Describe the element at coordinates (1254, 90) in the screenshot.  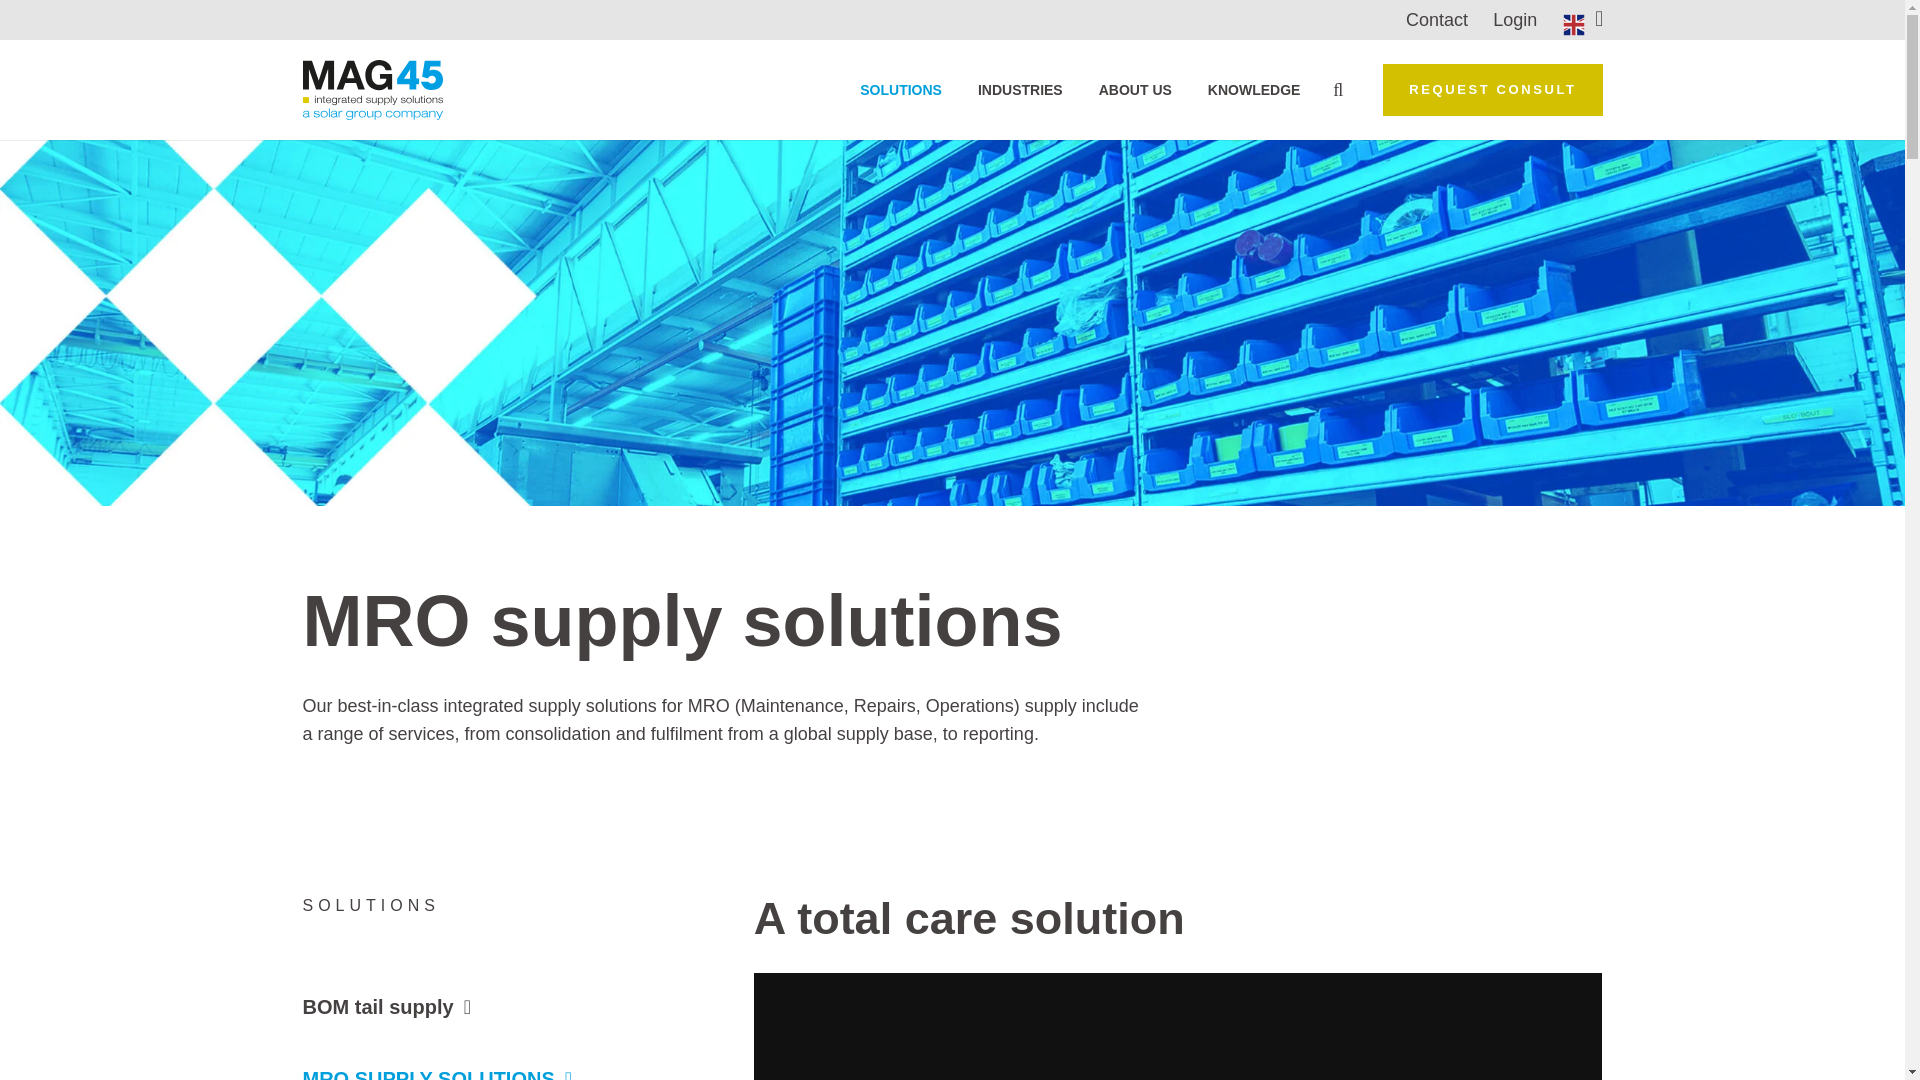
I see `KNOWLEDGE` at that location.